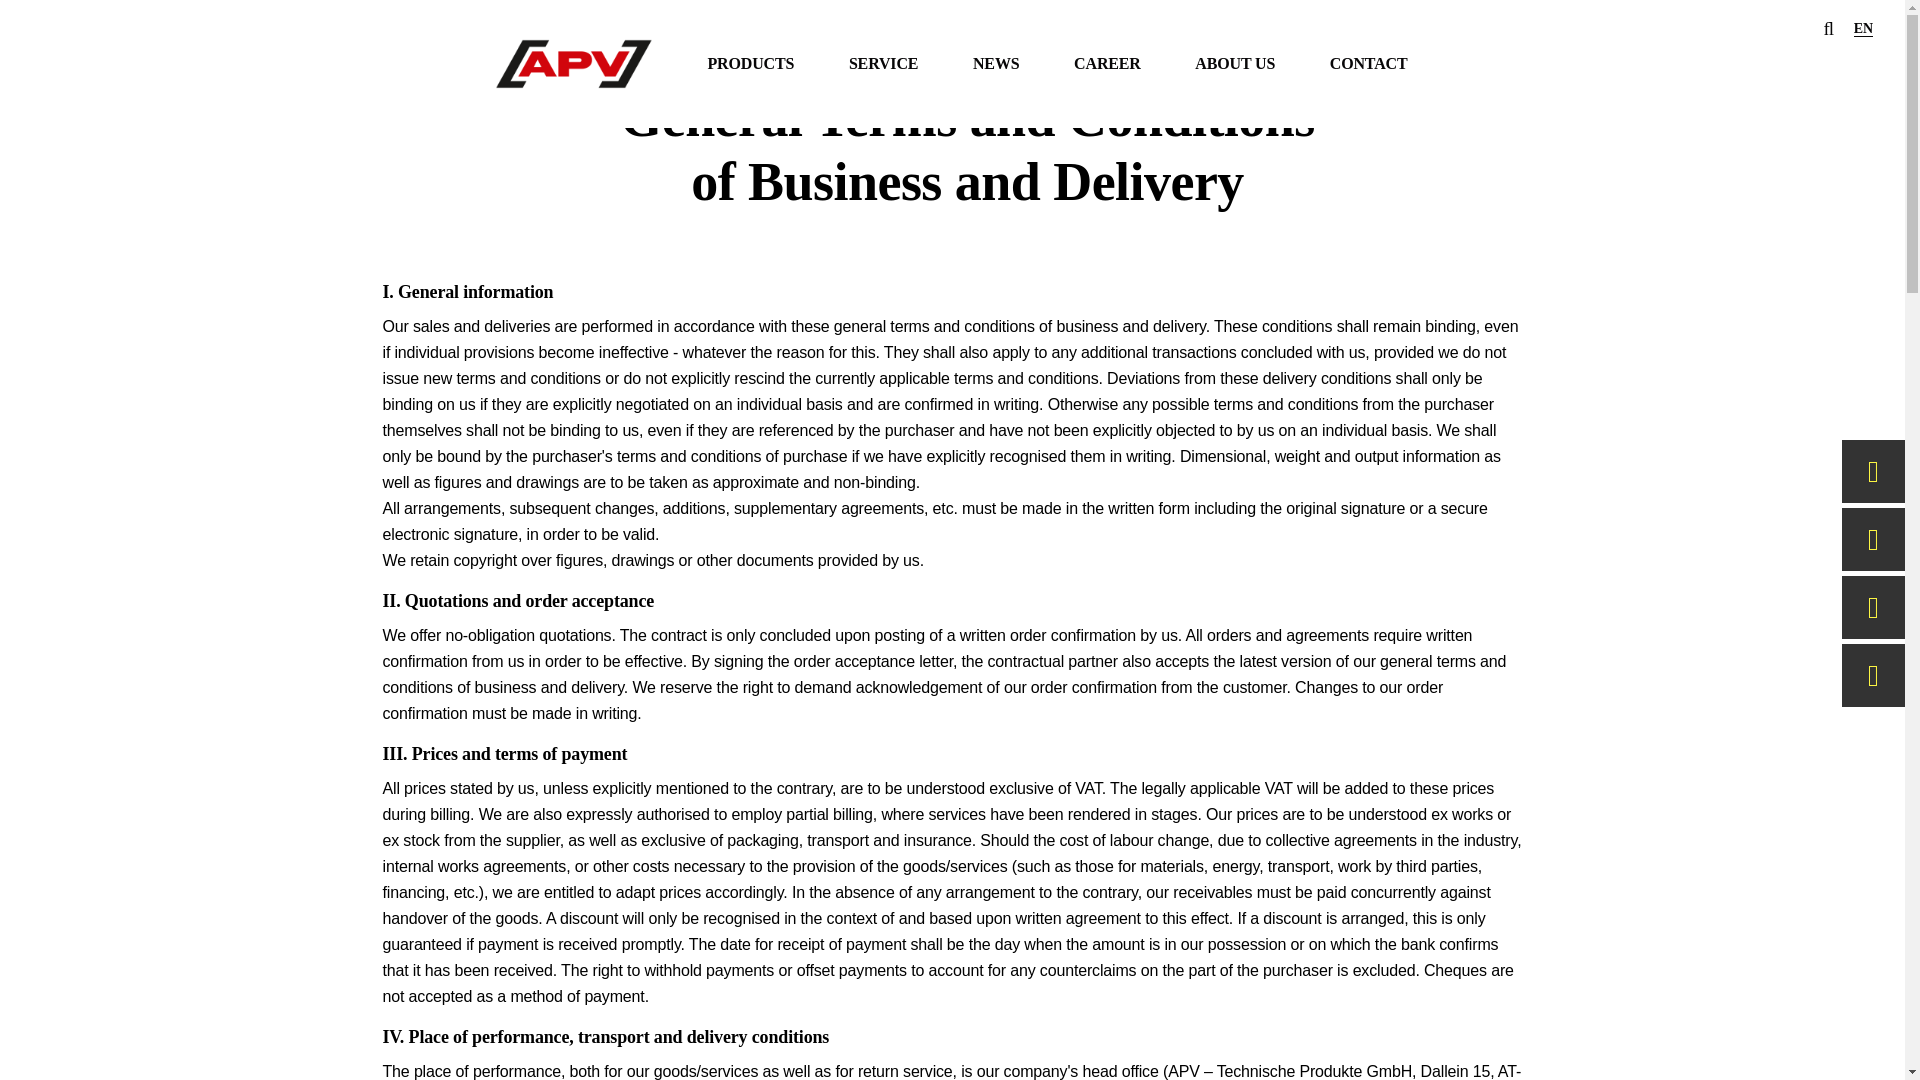  Describe the element at coordinates (883, 64) in the screenshot. I see `SERVICE` at that location.